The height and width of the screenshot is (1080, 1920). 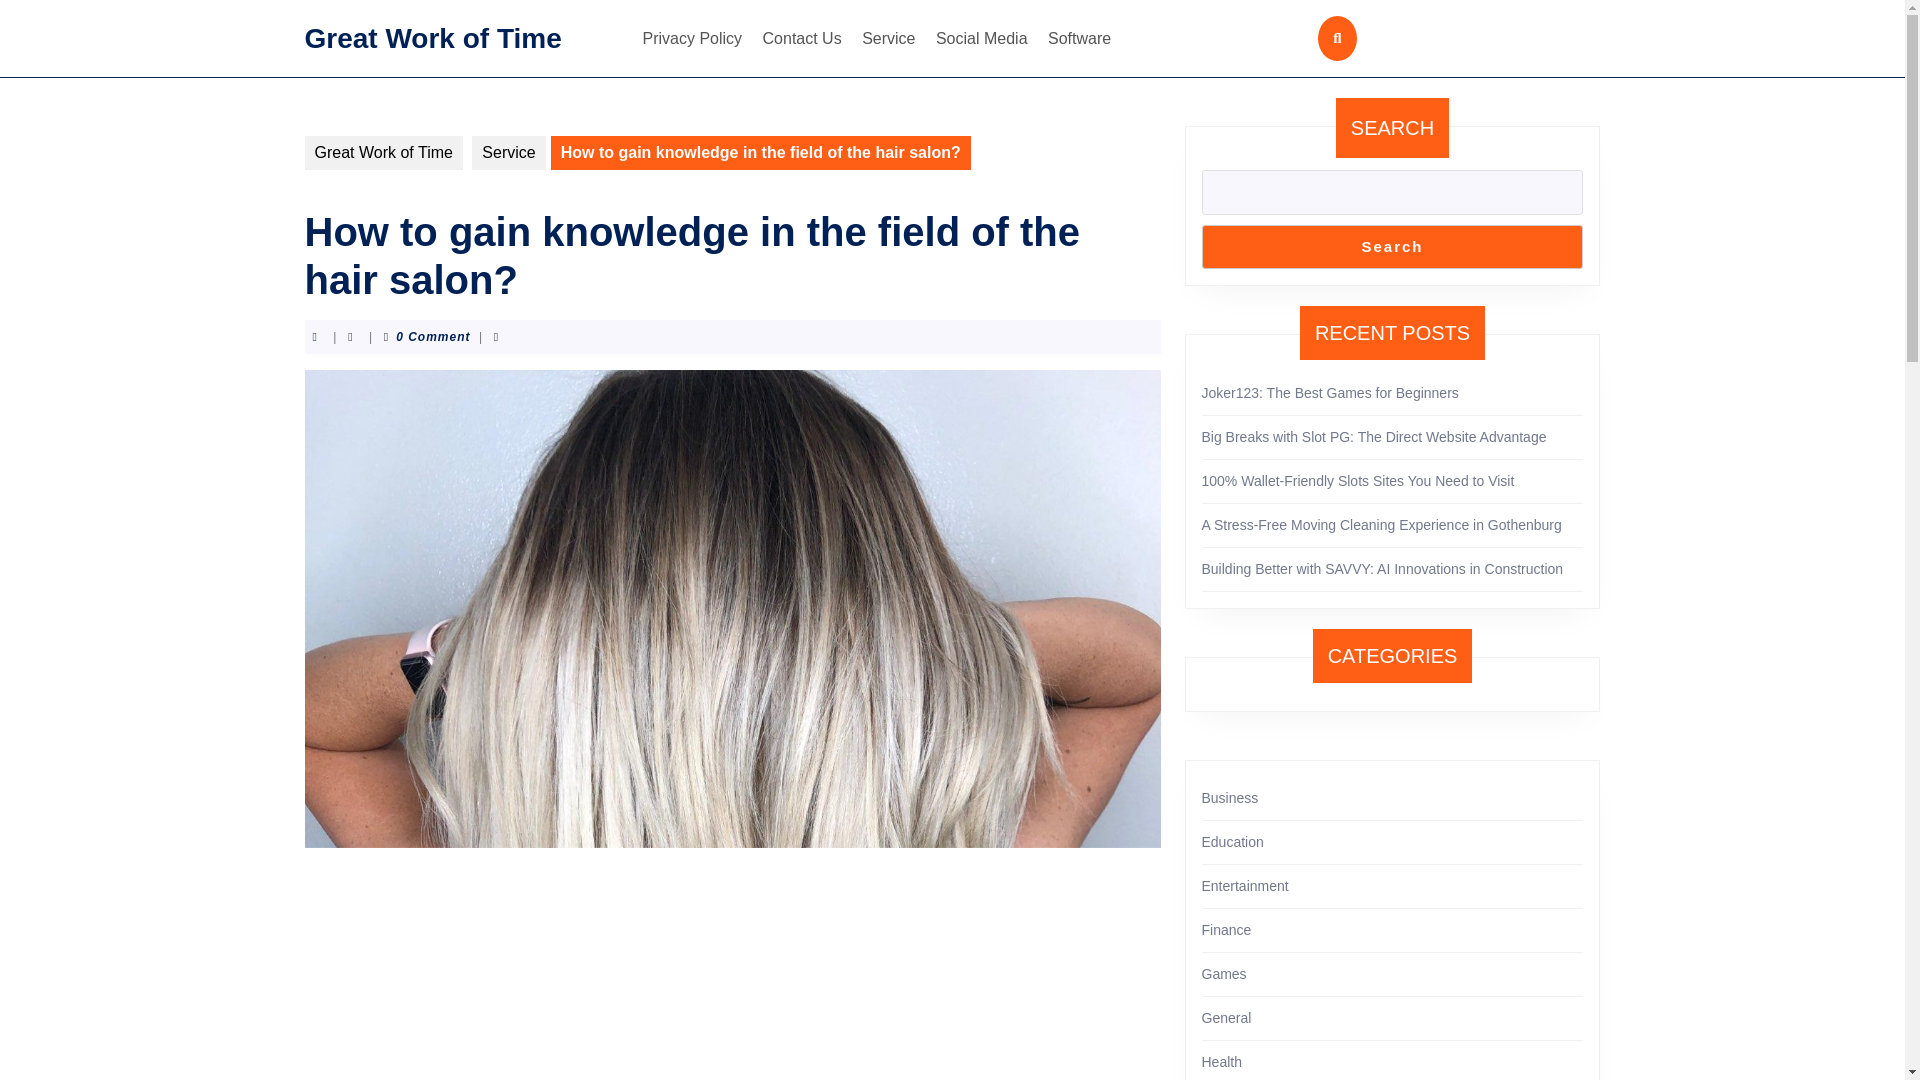 I want to click on Big Breaks with Slot PG: The Direct Website Advantage, so click(x=1374, y=436).